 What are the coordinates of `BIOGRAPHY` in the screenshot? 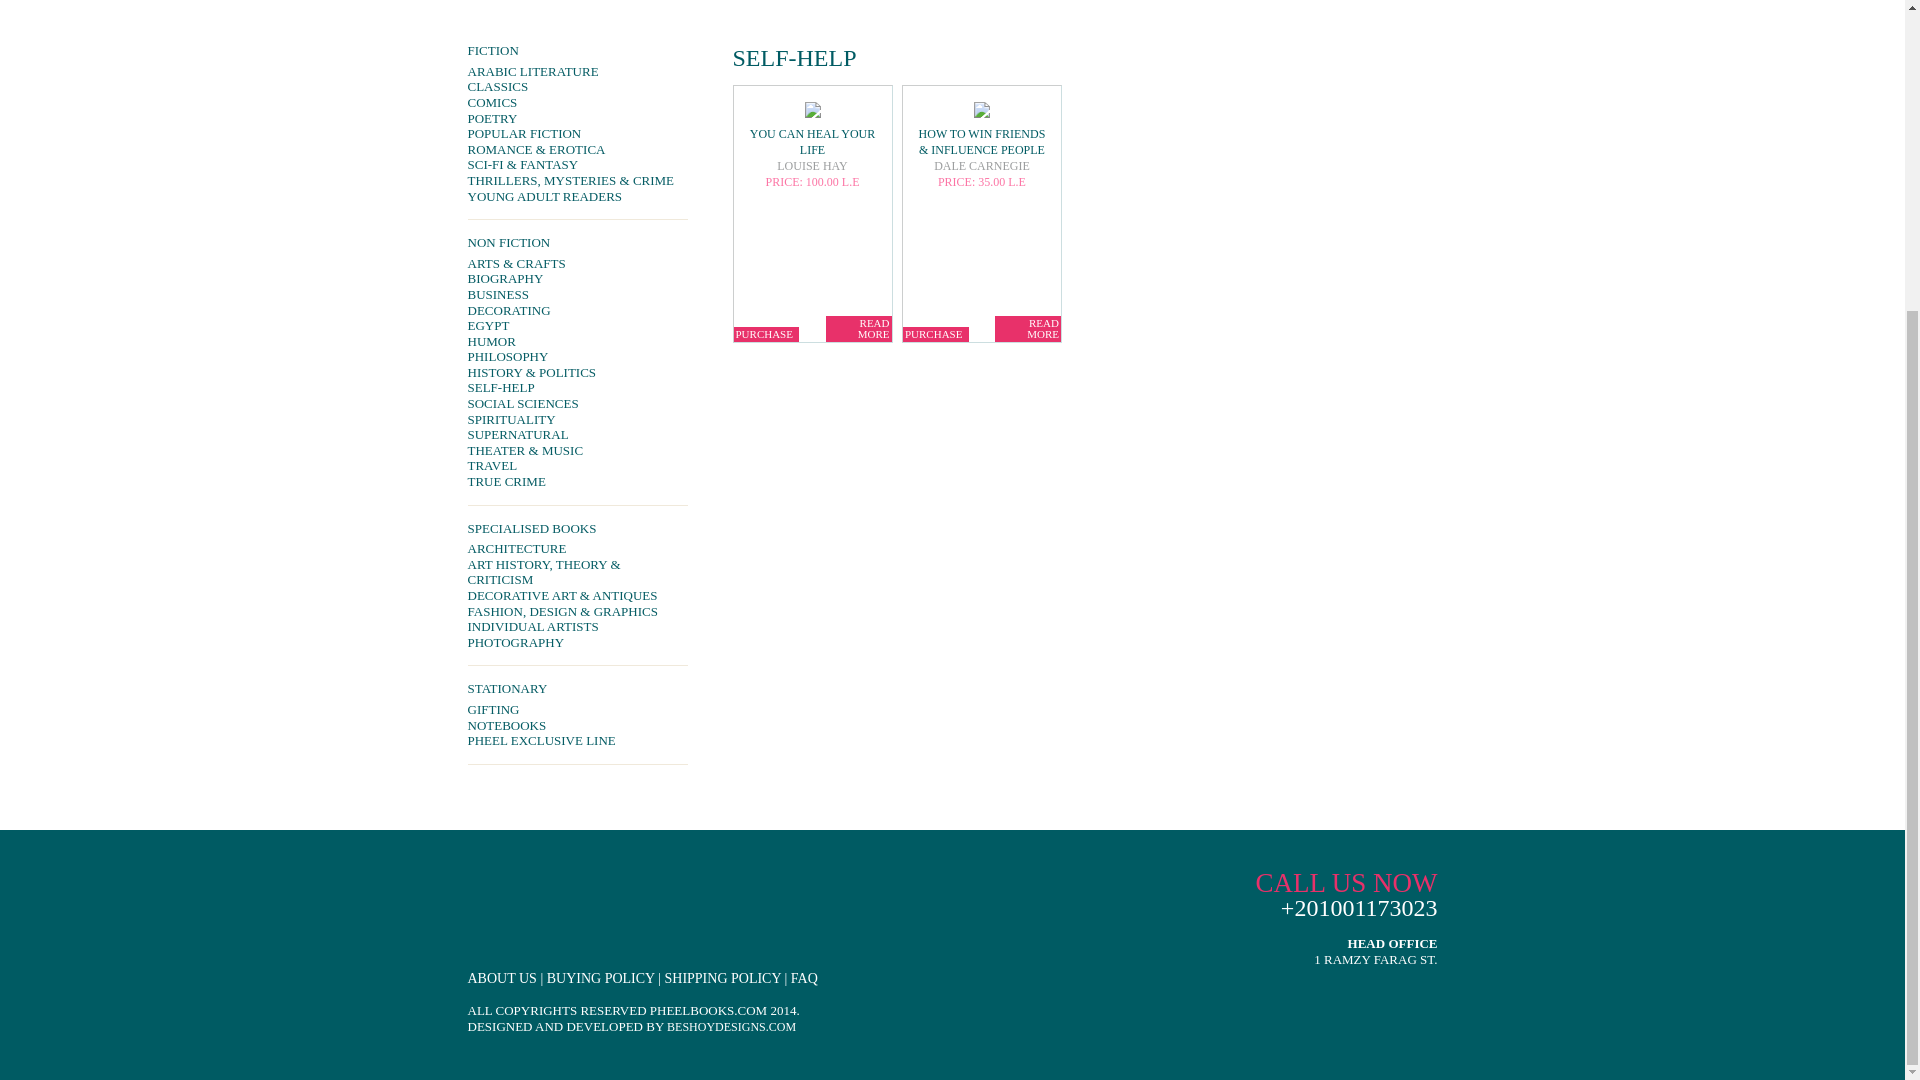 It's located at (578, 279).